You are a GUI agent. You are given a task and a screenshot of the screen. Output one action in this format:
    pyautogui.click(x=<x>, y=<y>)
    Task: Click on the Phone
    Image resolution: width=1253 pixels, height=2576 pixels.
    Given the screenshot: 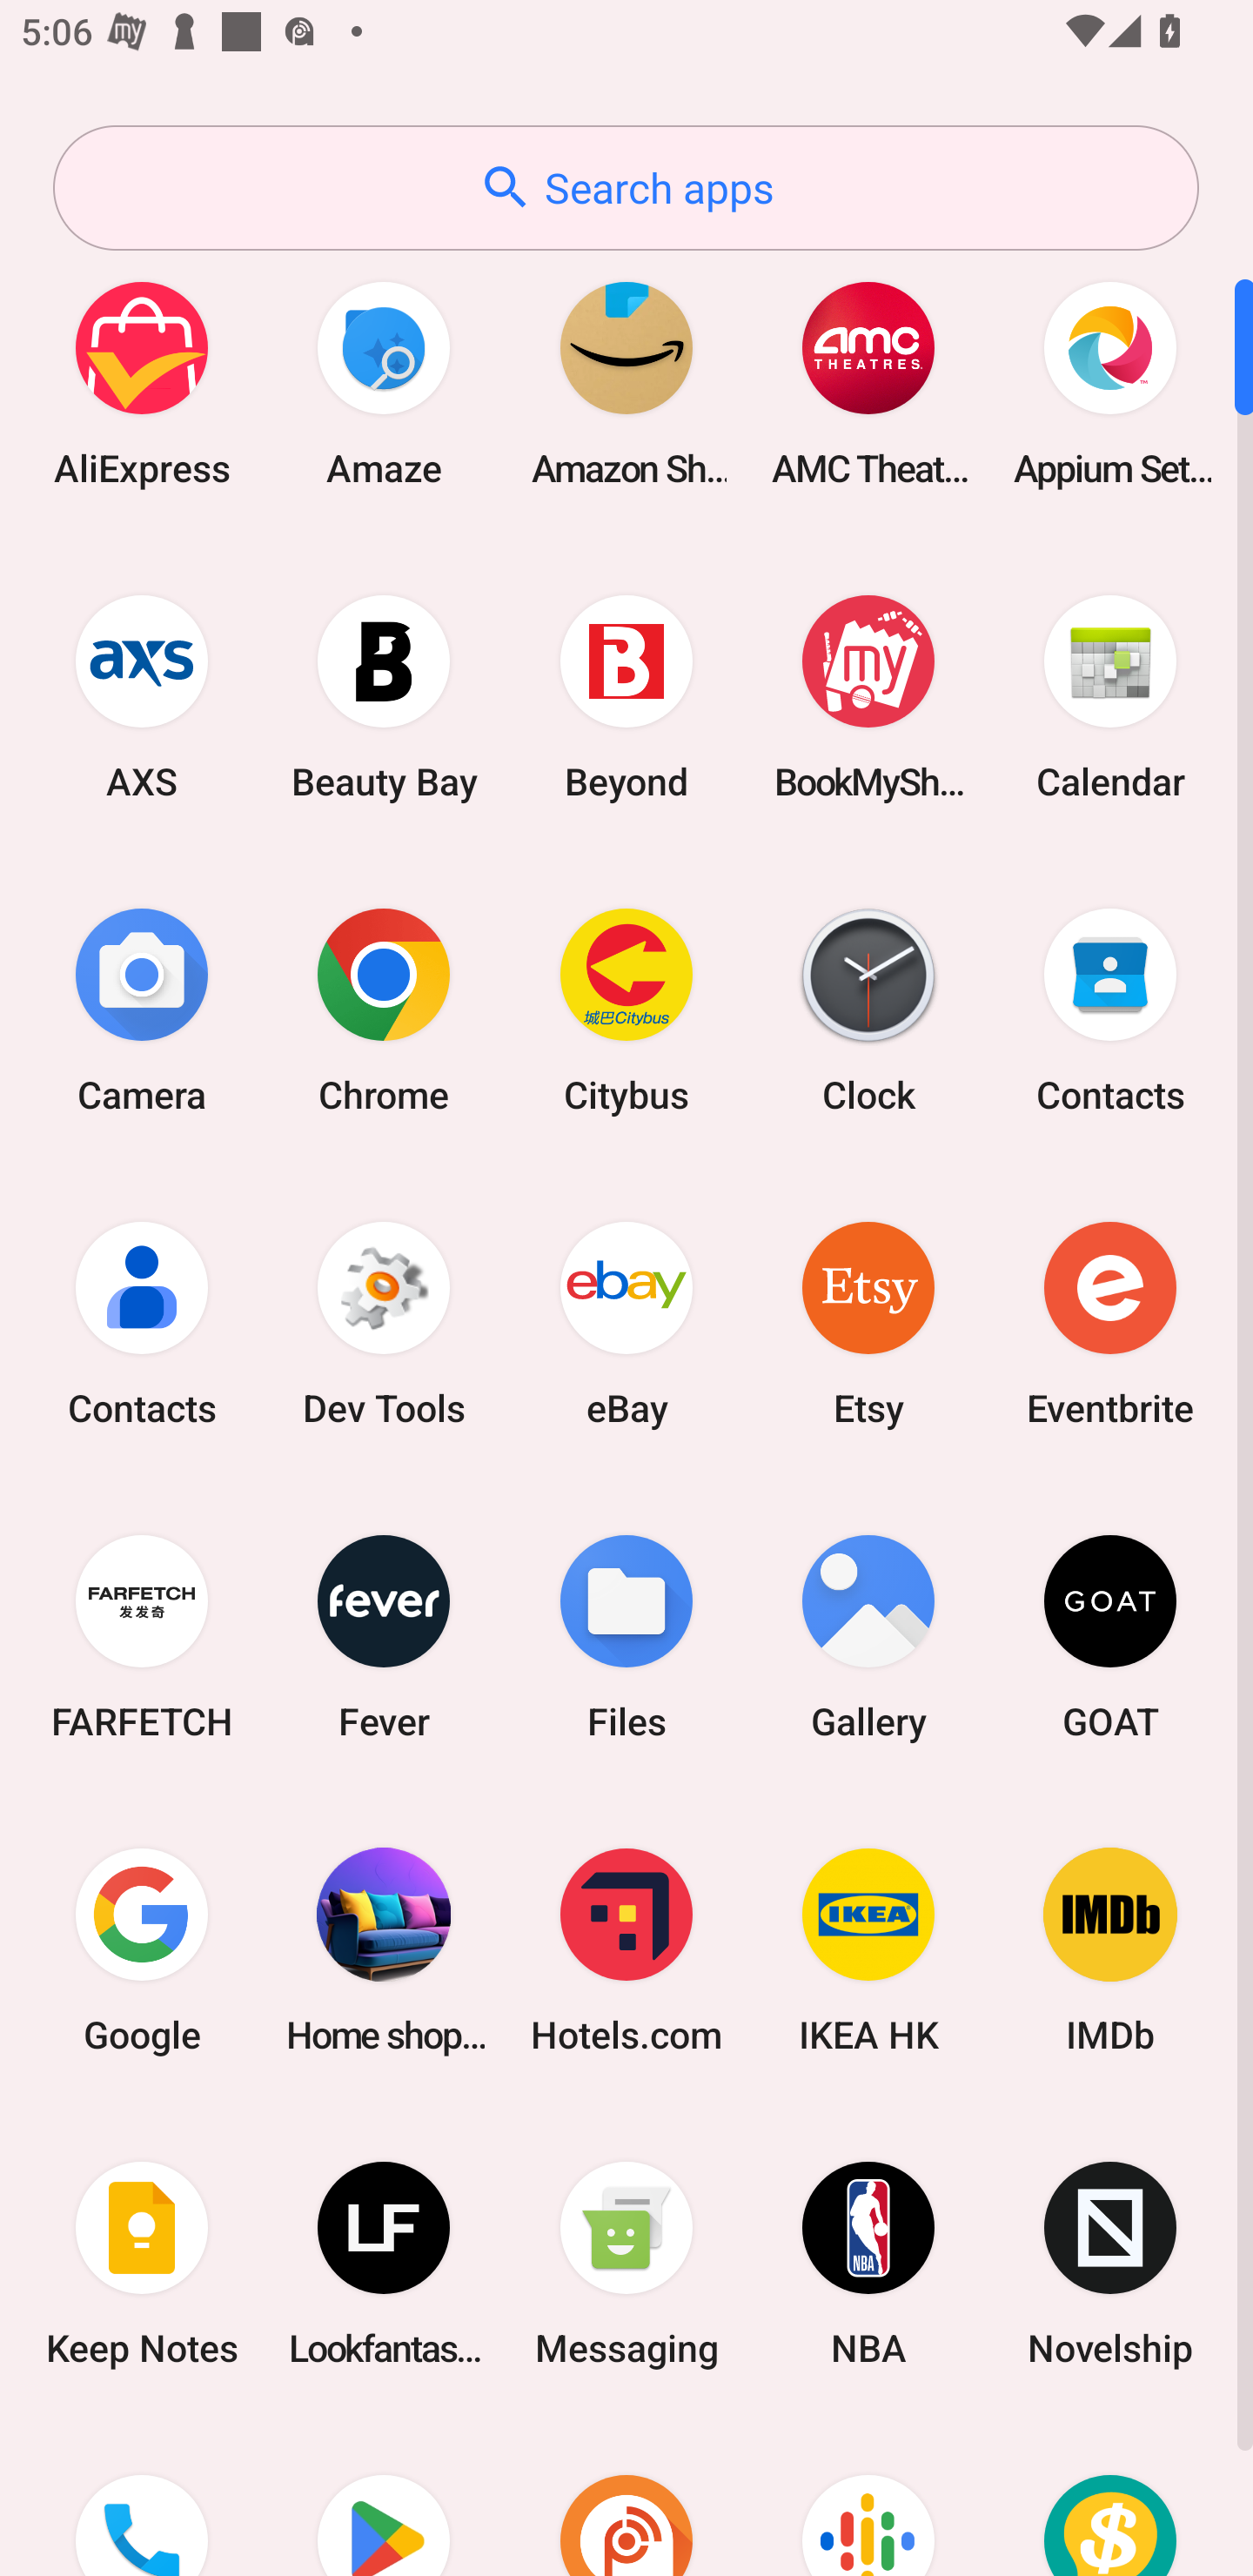 What is the action you would take?
    pyautogui.click(x=142, y=2499)
    